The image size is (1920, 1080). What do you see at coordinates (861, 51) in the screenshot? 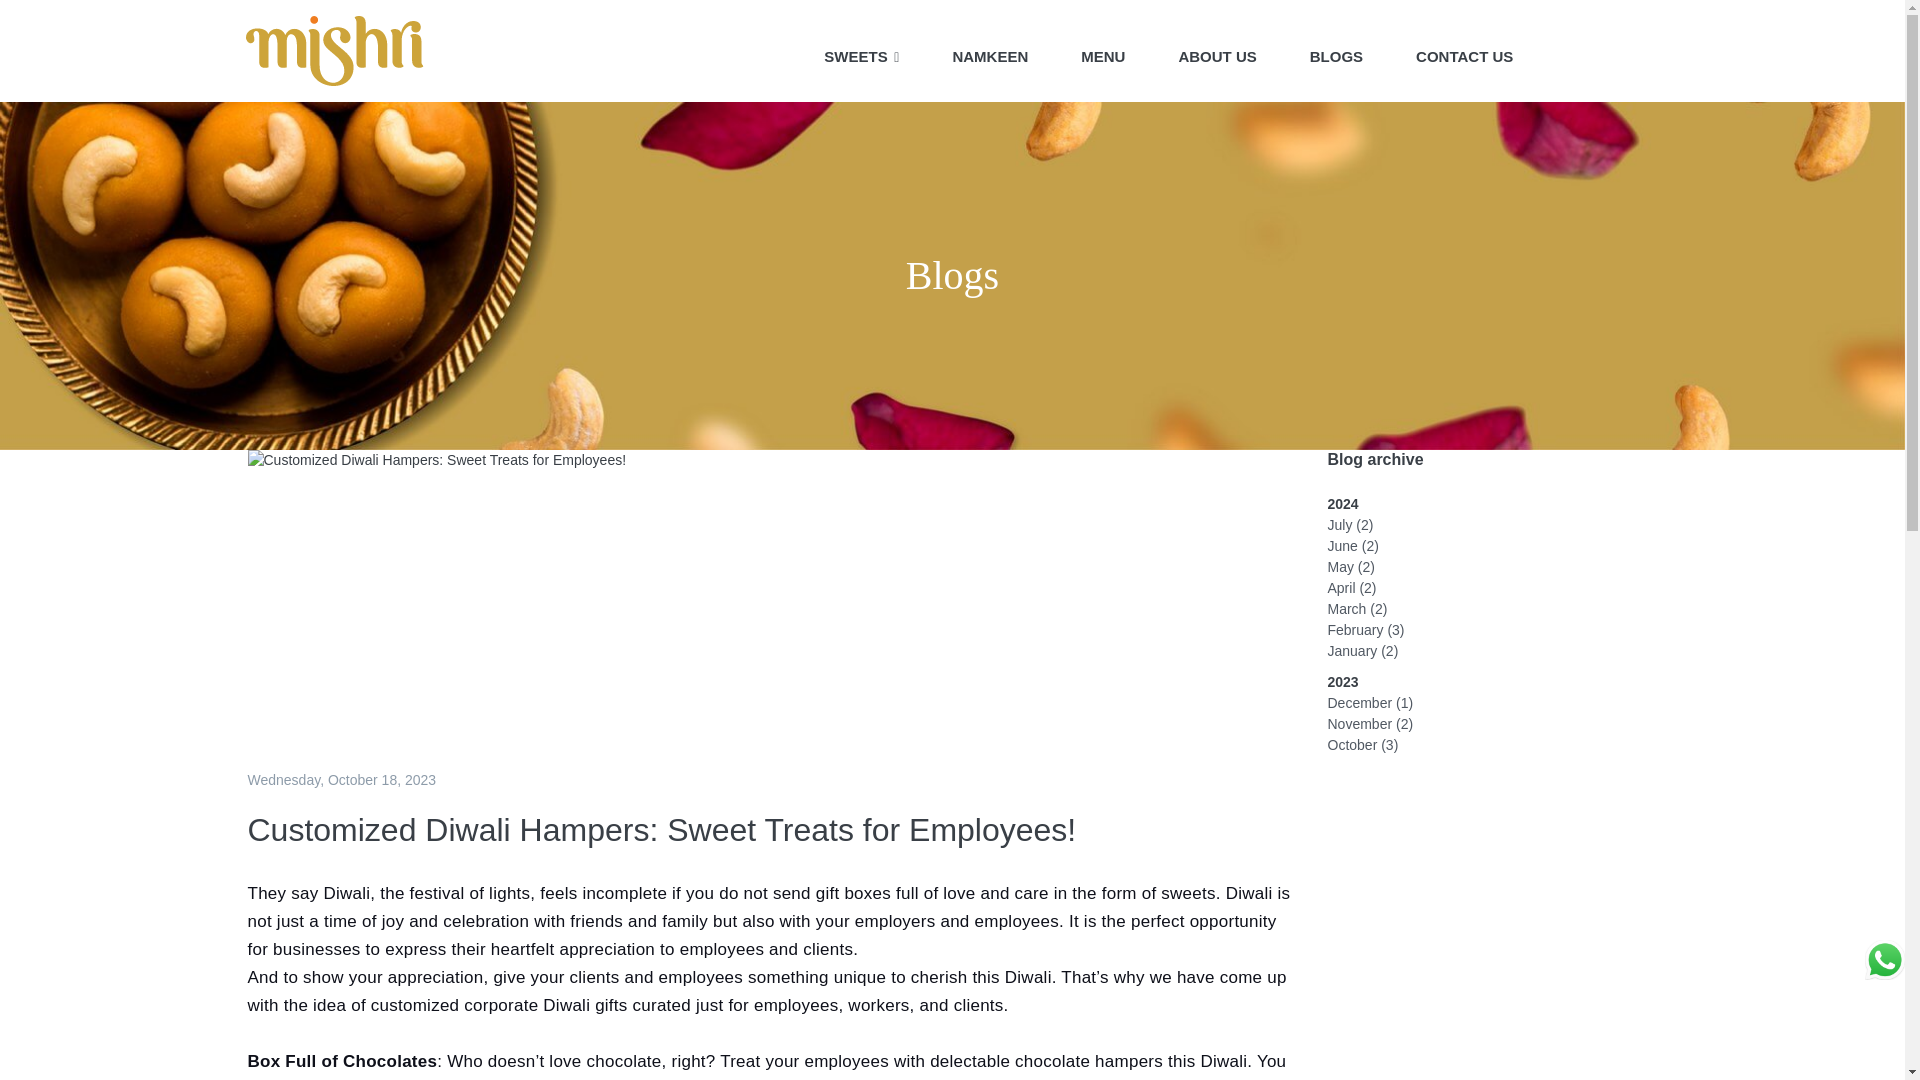
I see `SWEETS` at bounding box center [861, 51].